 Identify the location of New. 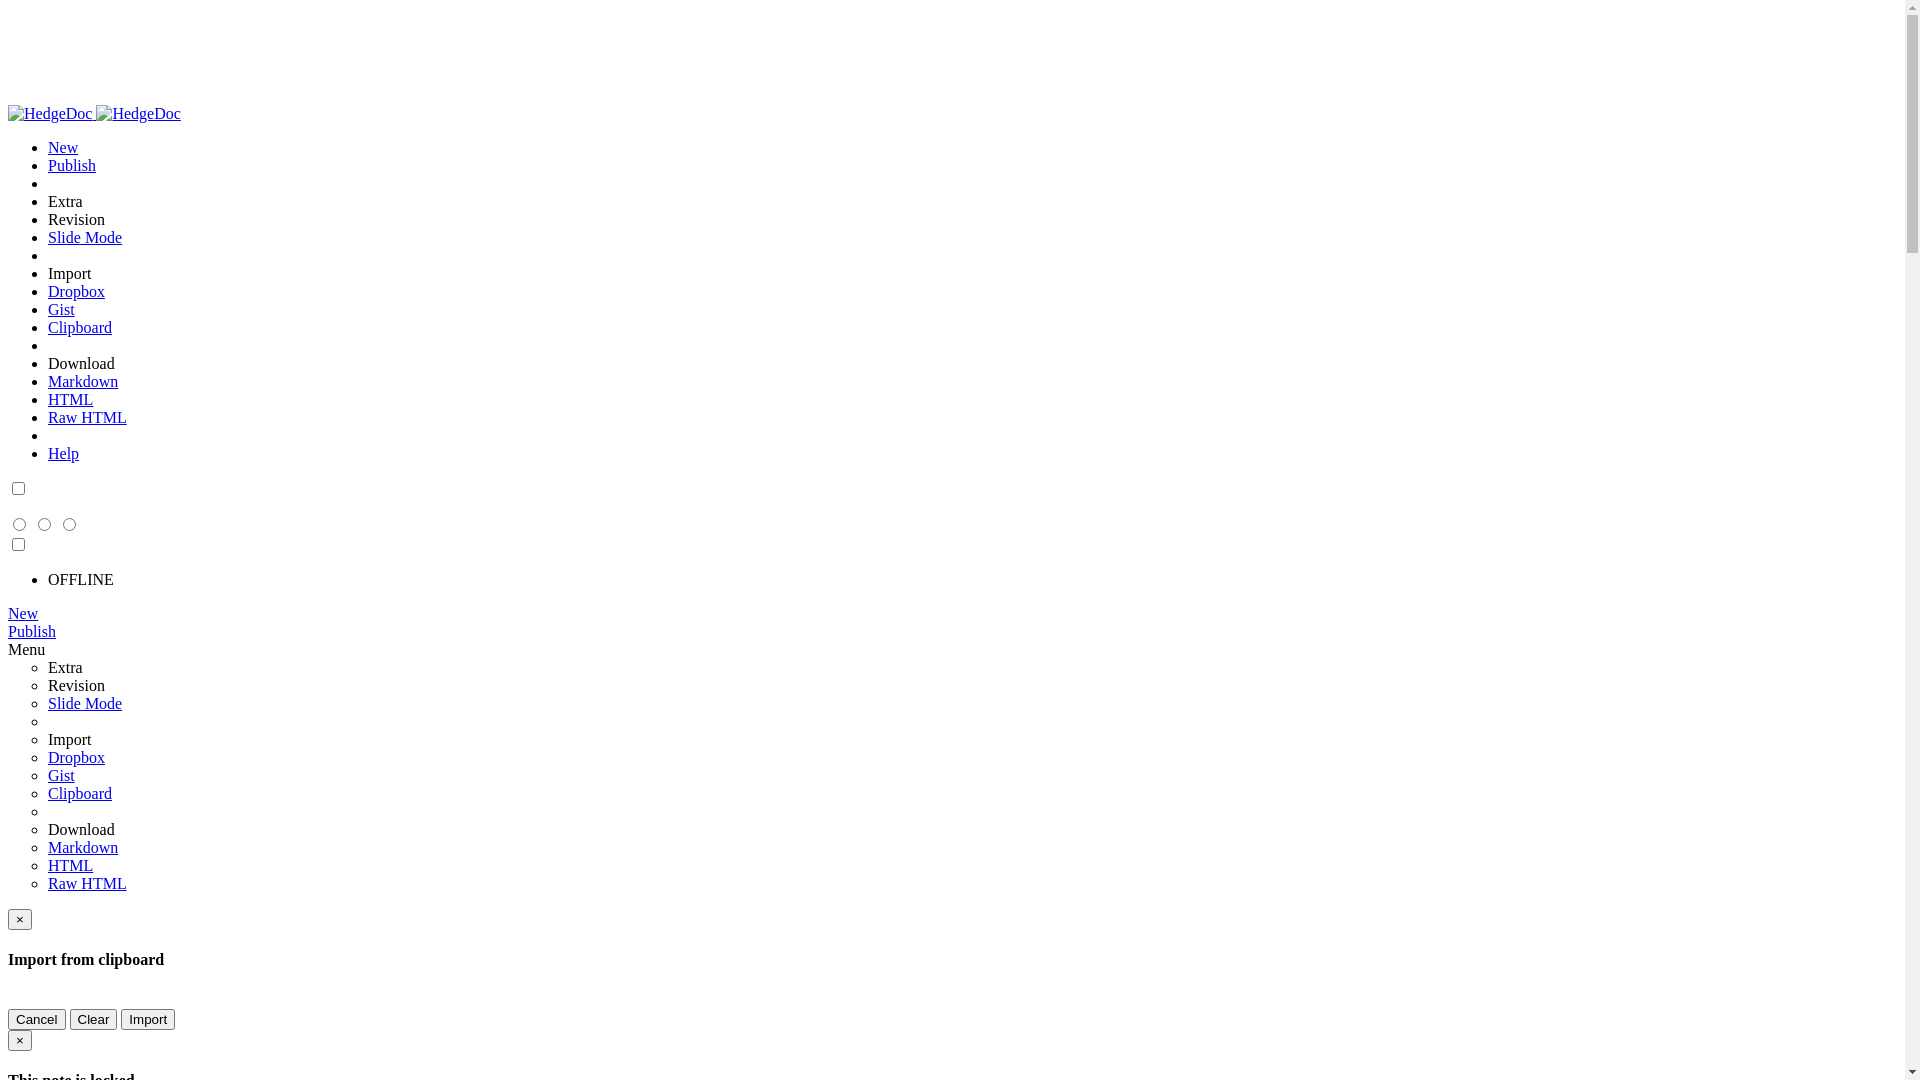
(63, 147).